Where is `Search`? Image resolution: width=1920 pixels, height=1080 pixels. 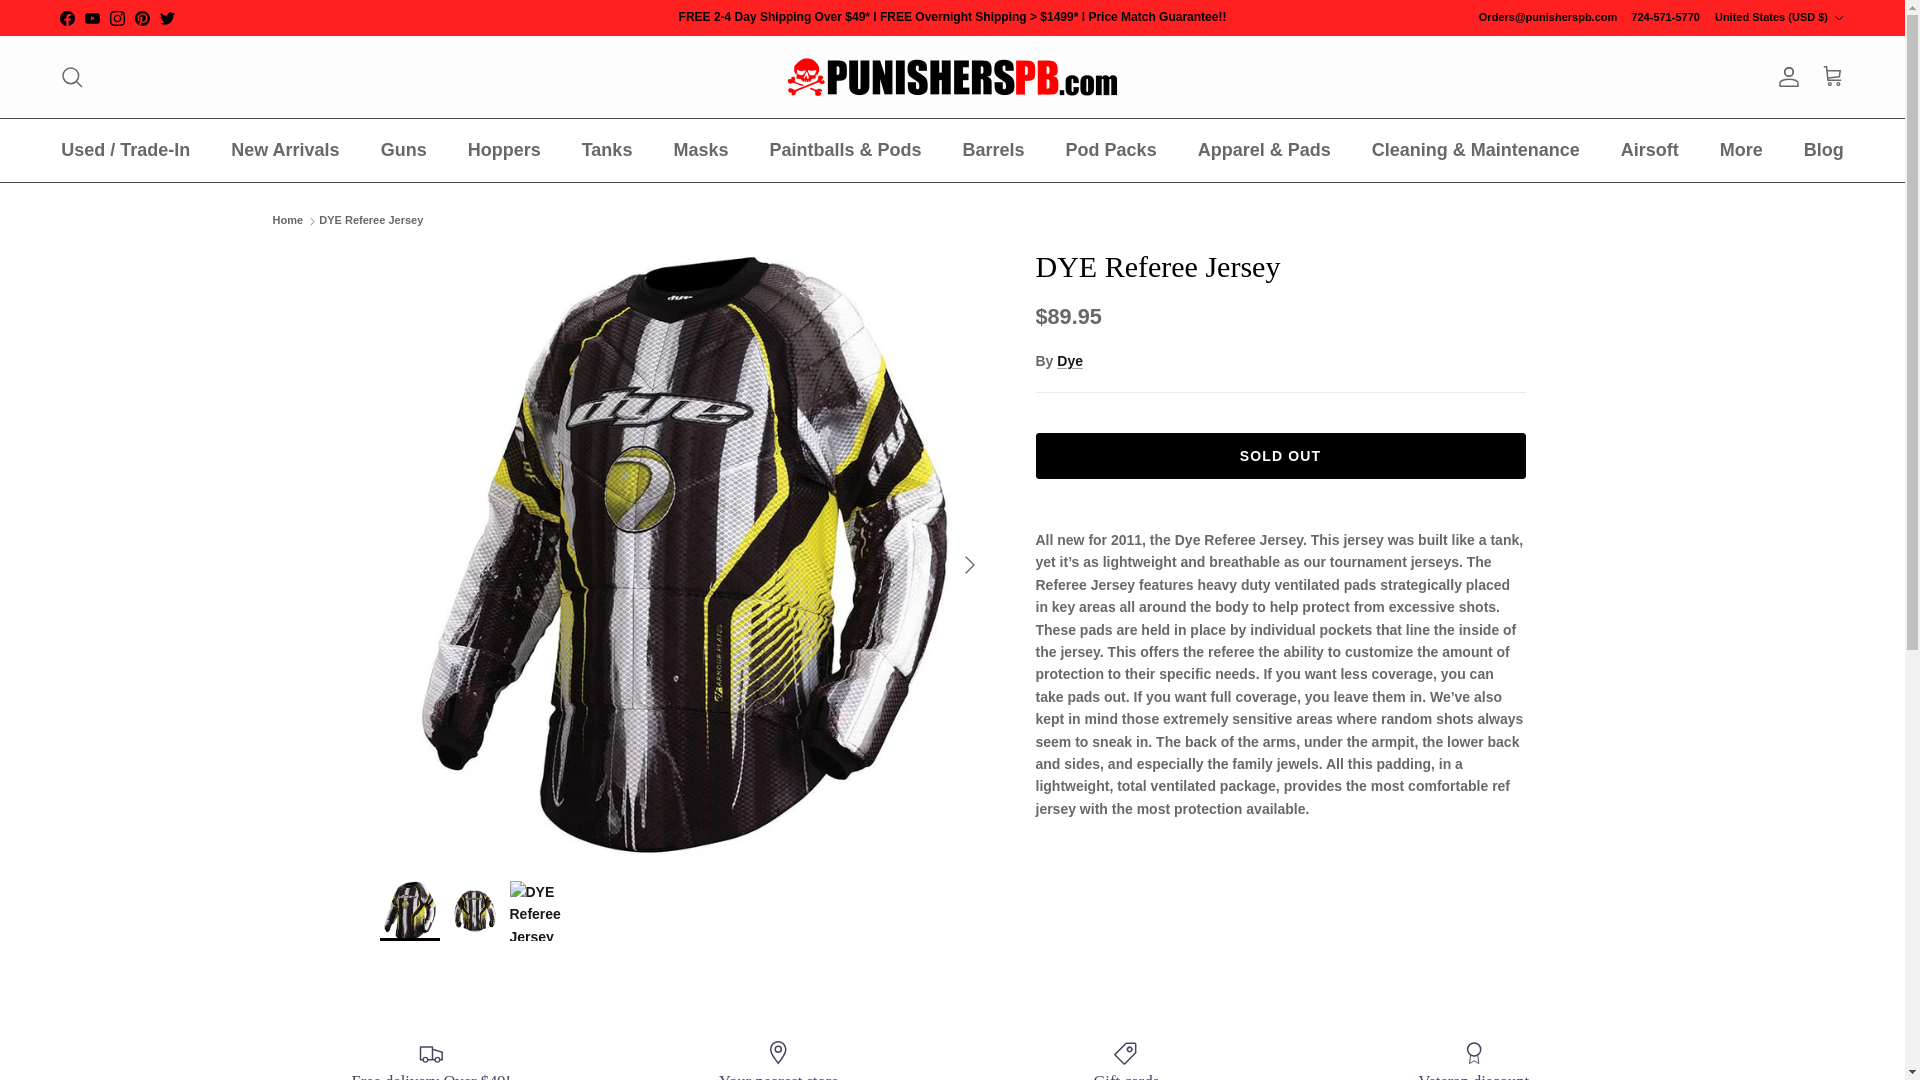
Search is located at coordinates (72, 76).